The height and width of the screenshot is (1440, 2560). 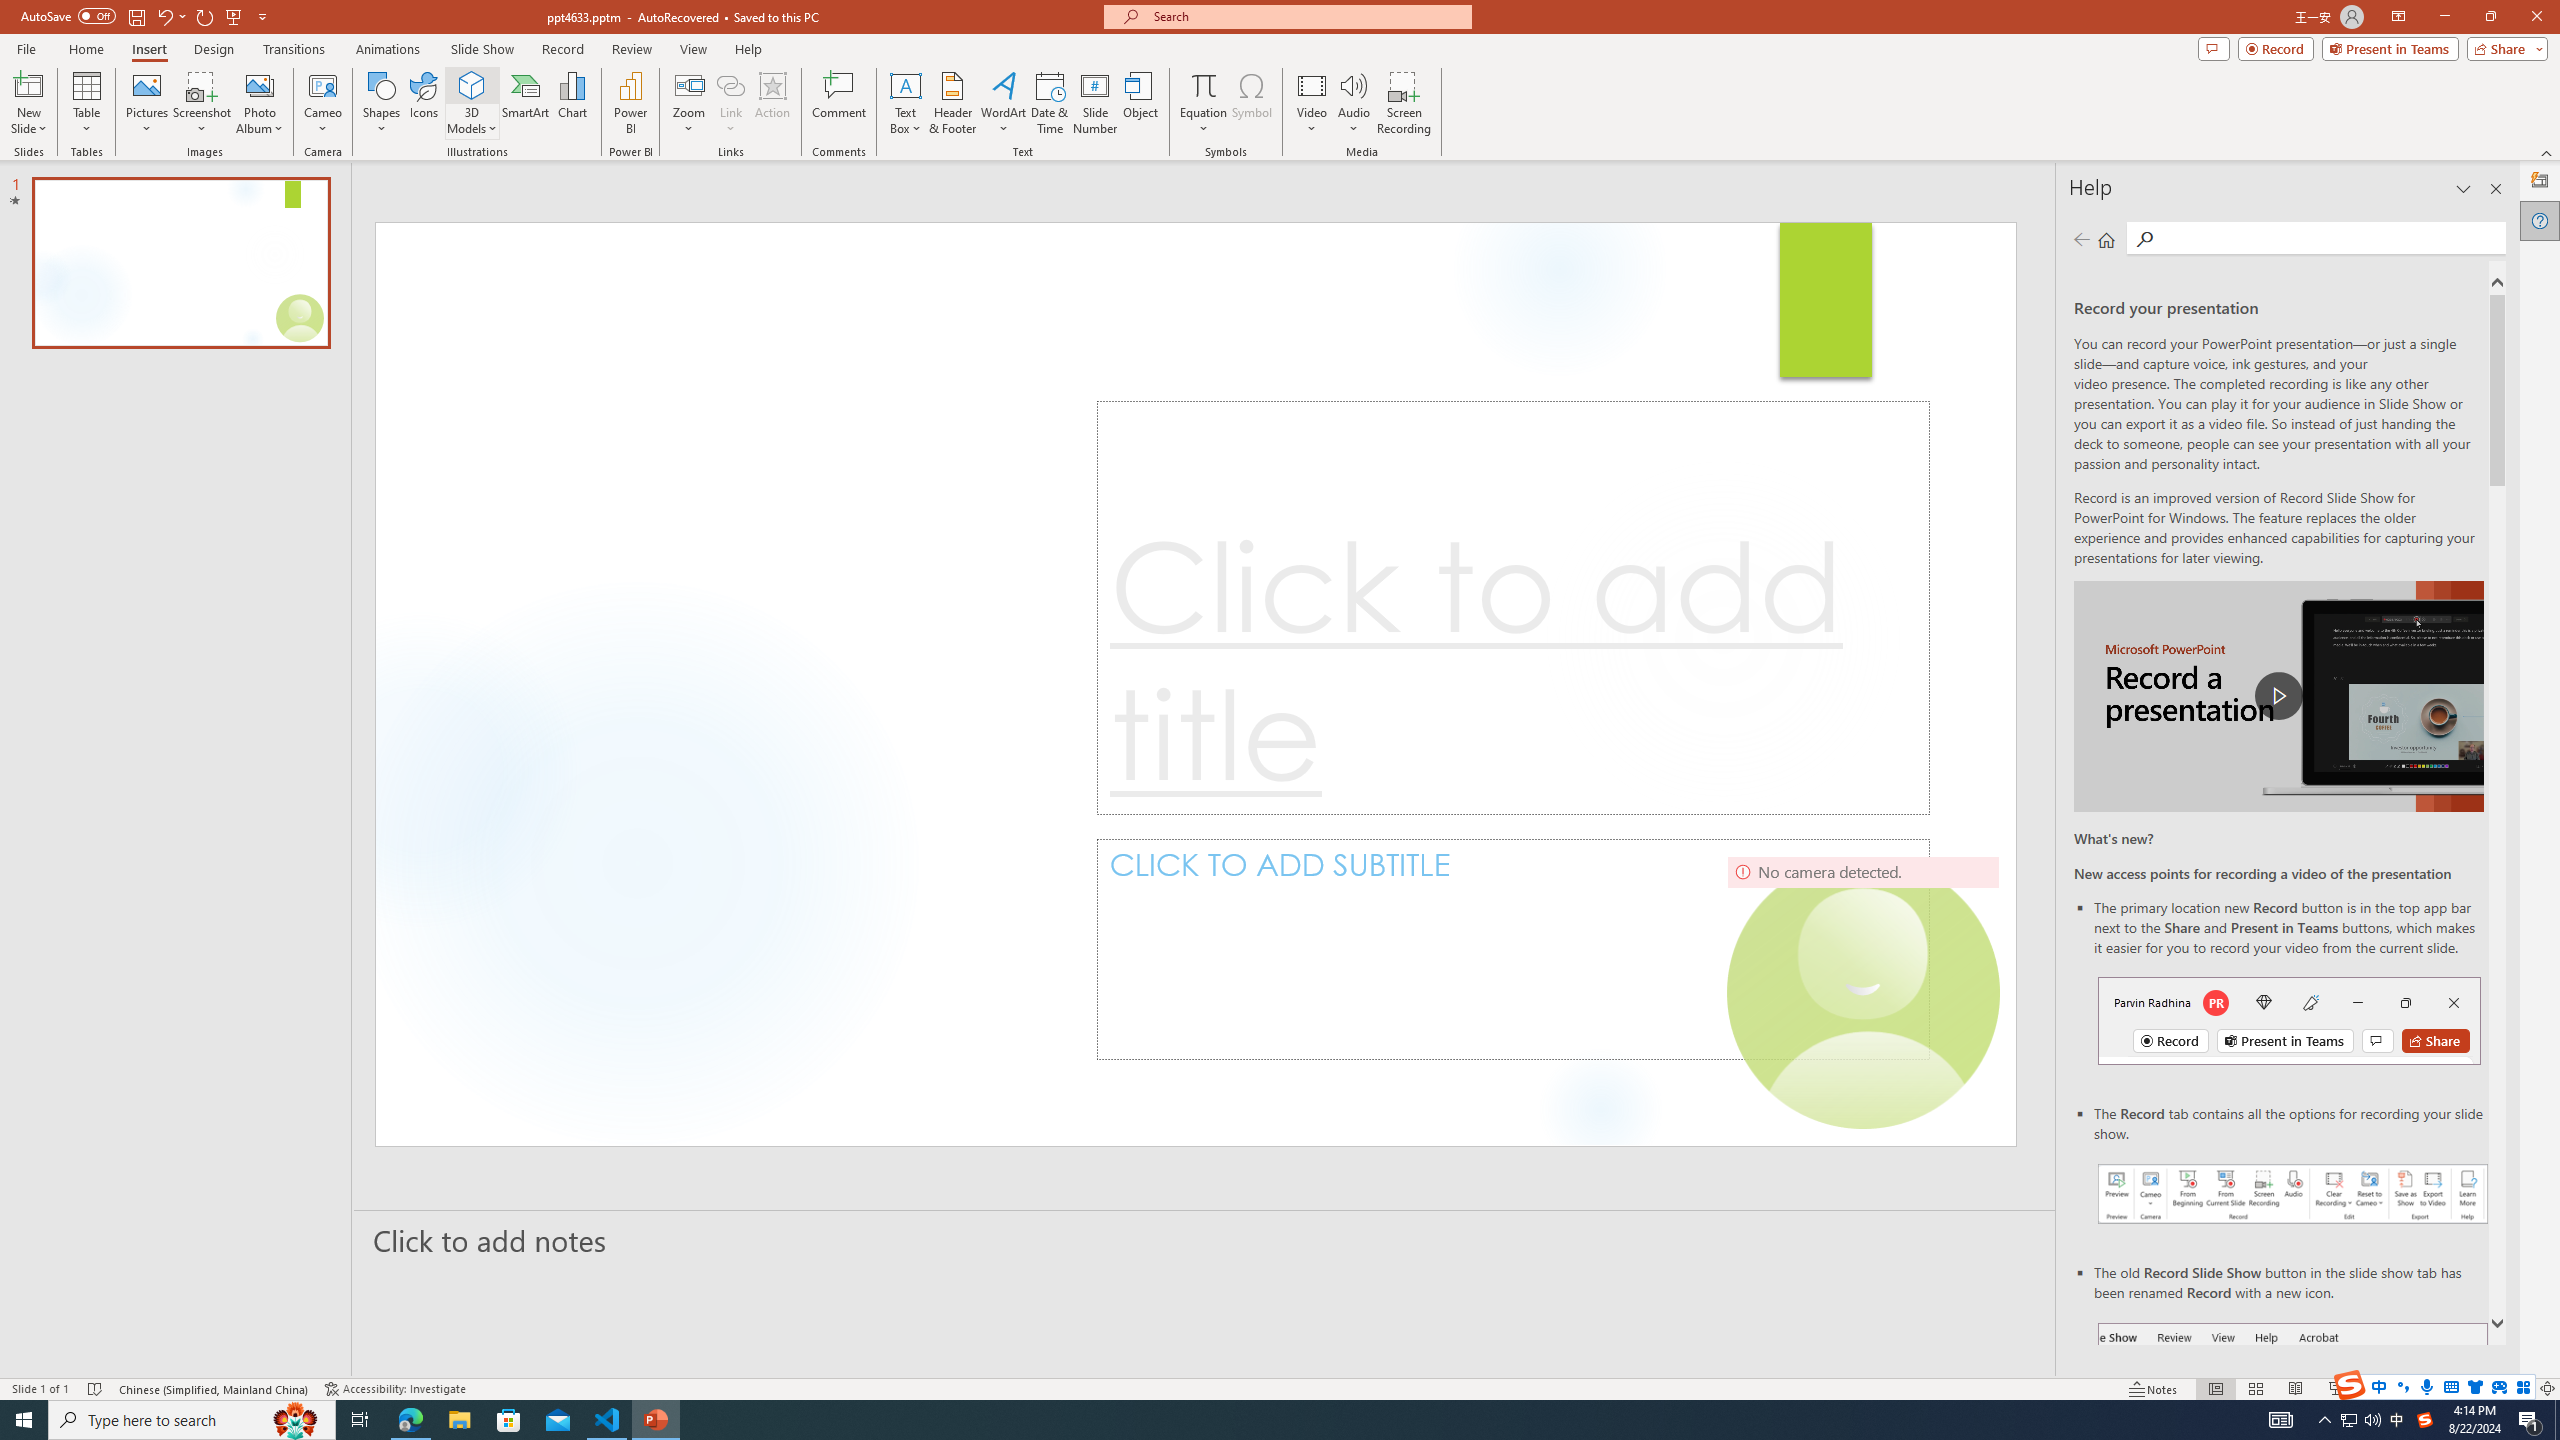 What do you see at coordinates (423, 103) in the screenshot?
I see `Icons` at bounding box center [423, 103].